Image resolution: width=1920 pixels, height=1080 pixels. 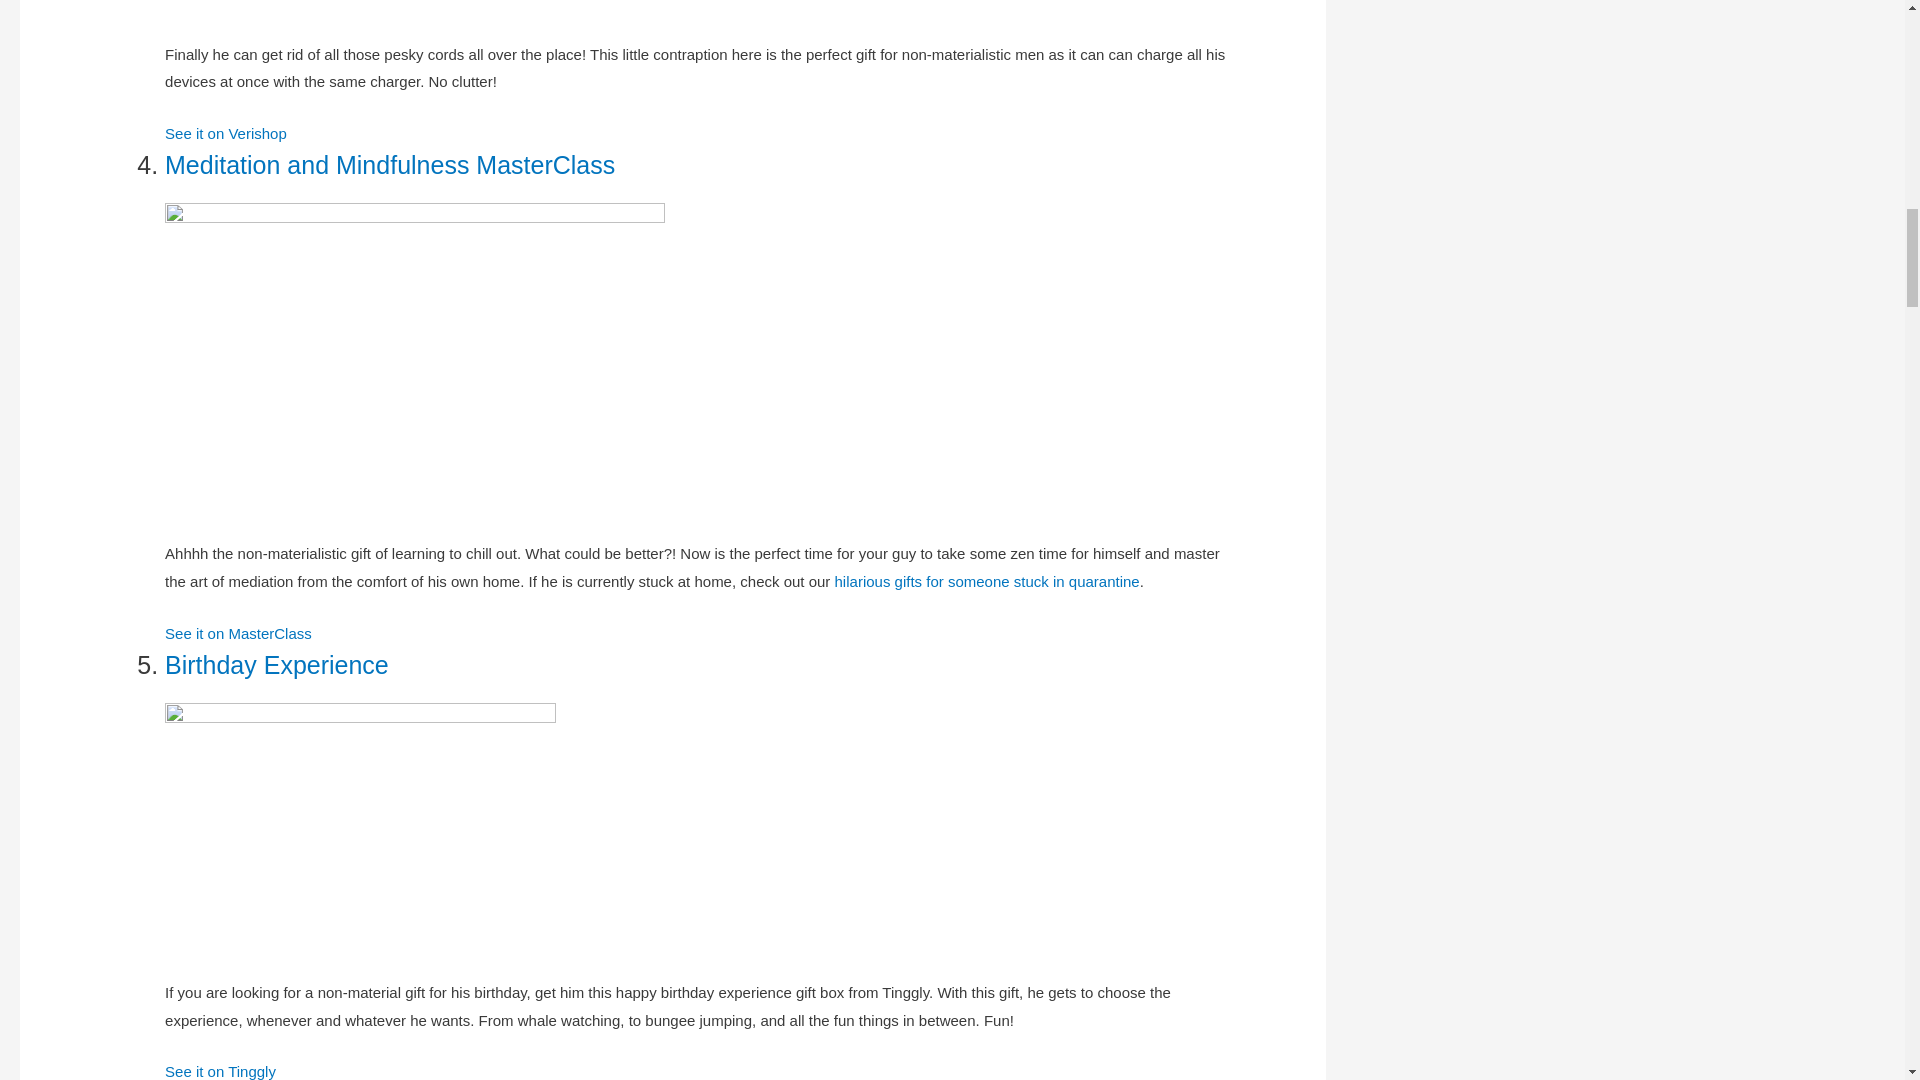 What do you see at coordinates (988, 581) in the screenshot?
I see `hilarious gifts for someone stuck in quarantine` at bounding box center [988, 581].